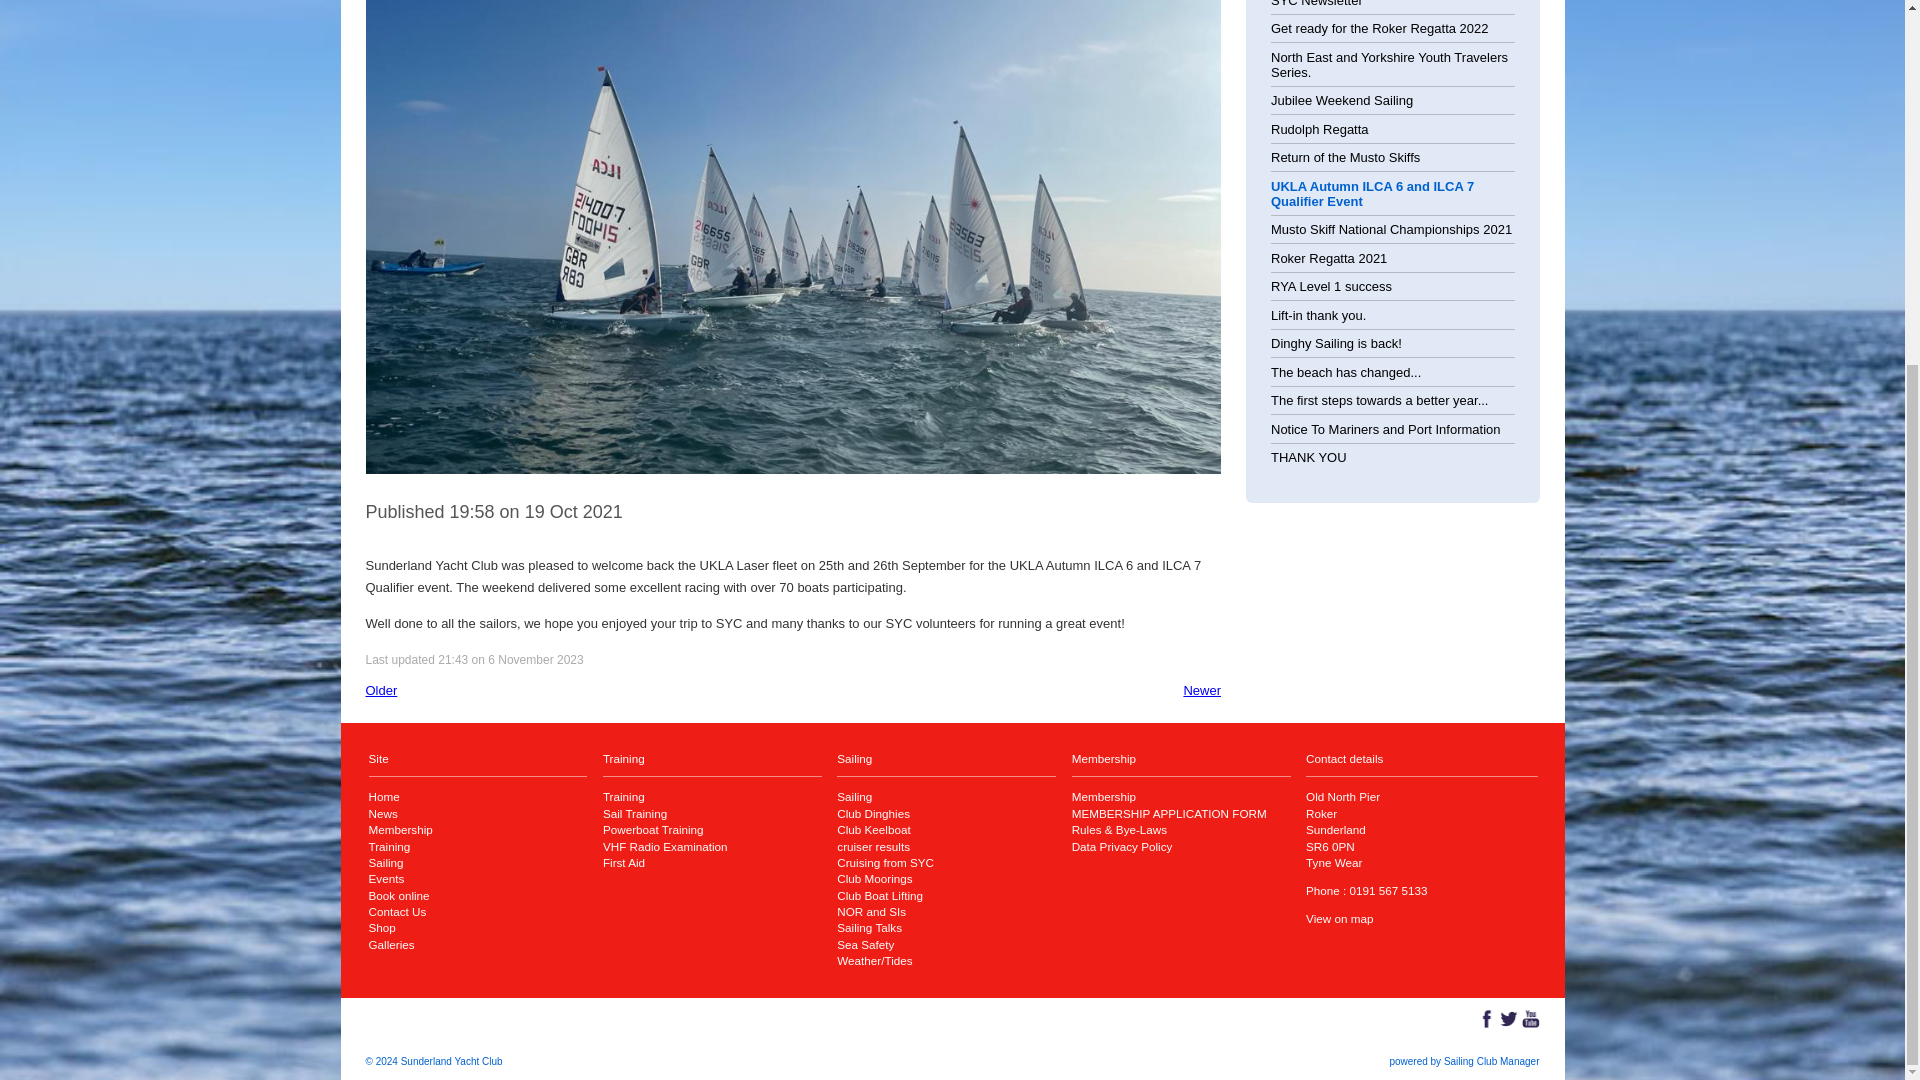  Describe the element at coordinates (1342, 100) in the screenshot. I see `Jubilee Weekend Sailing` at that location.